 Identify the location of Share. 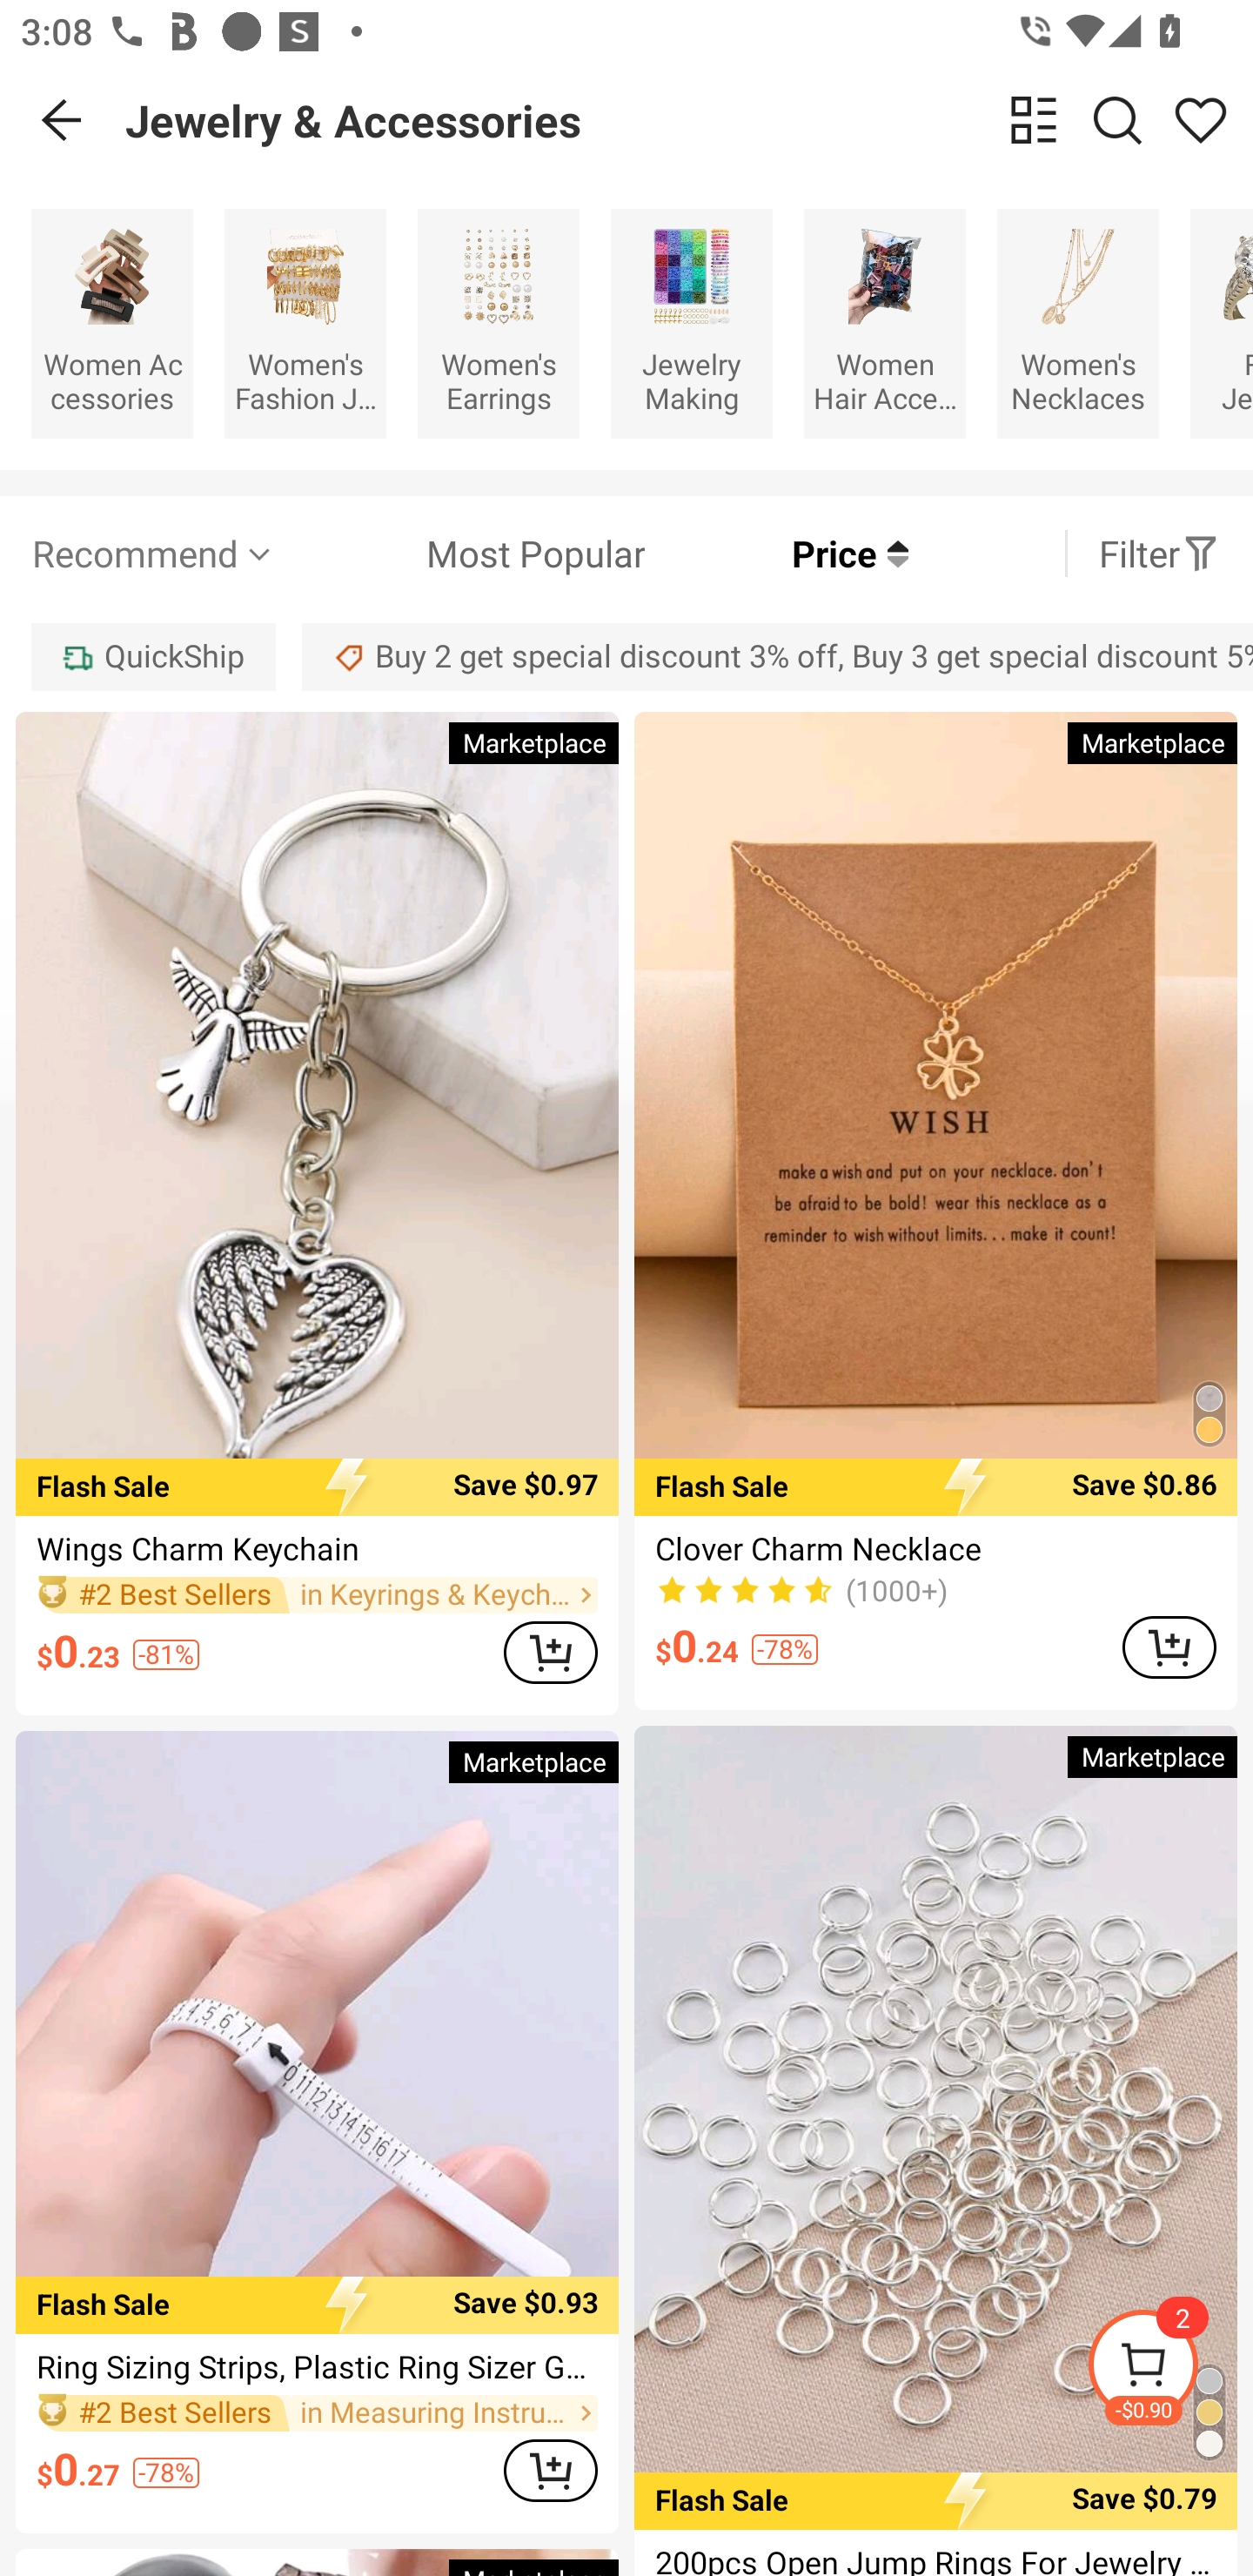
(1201, 119).